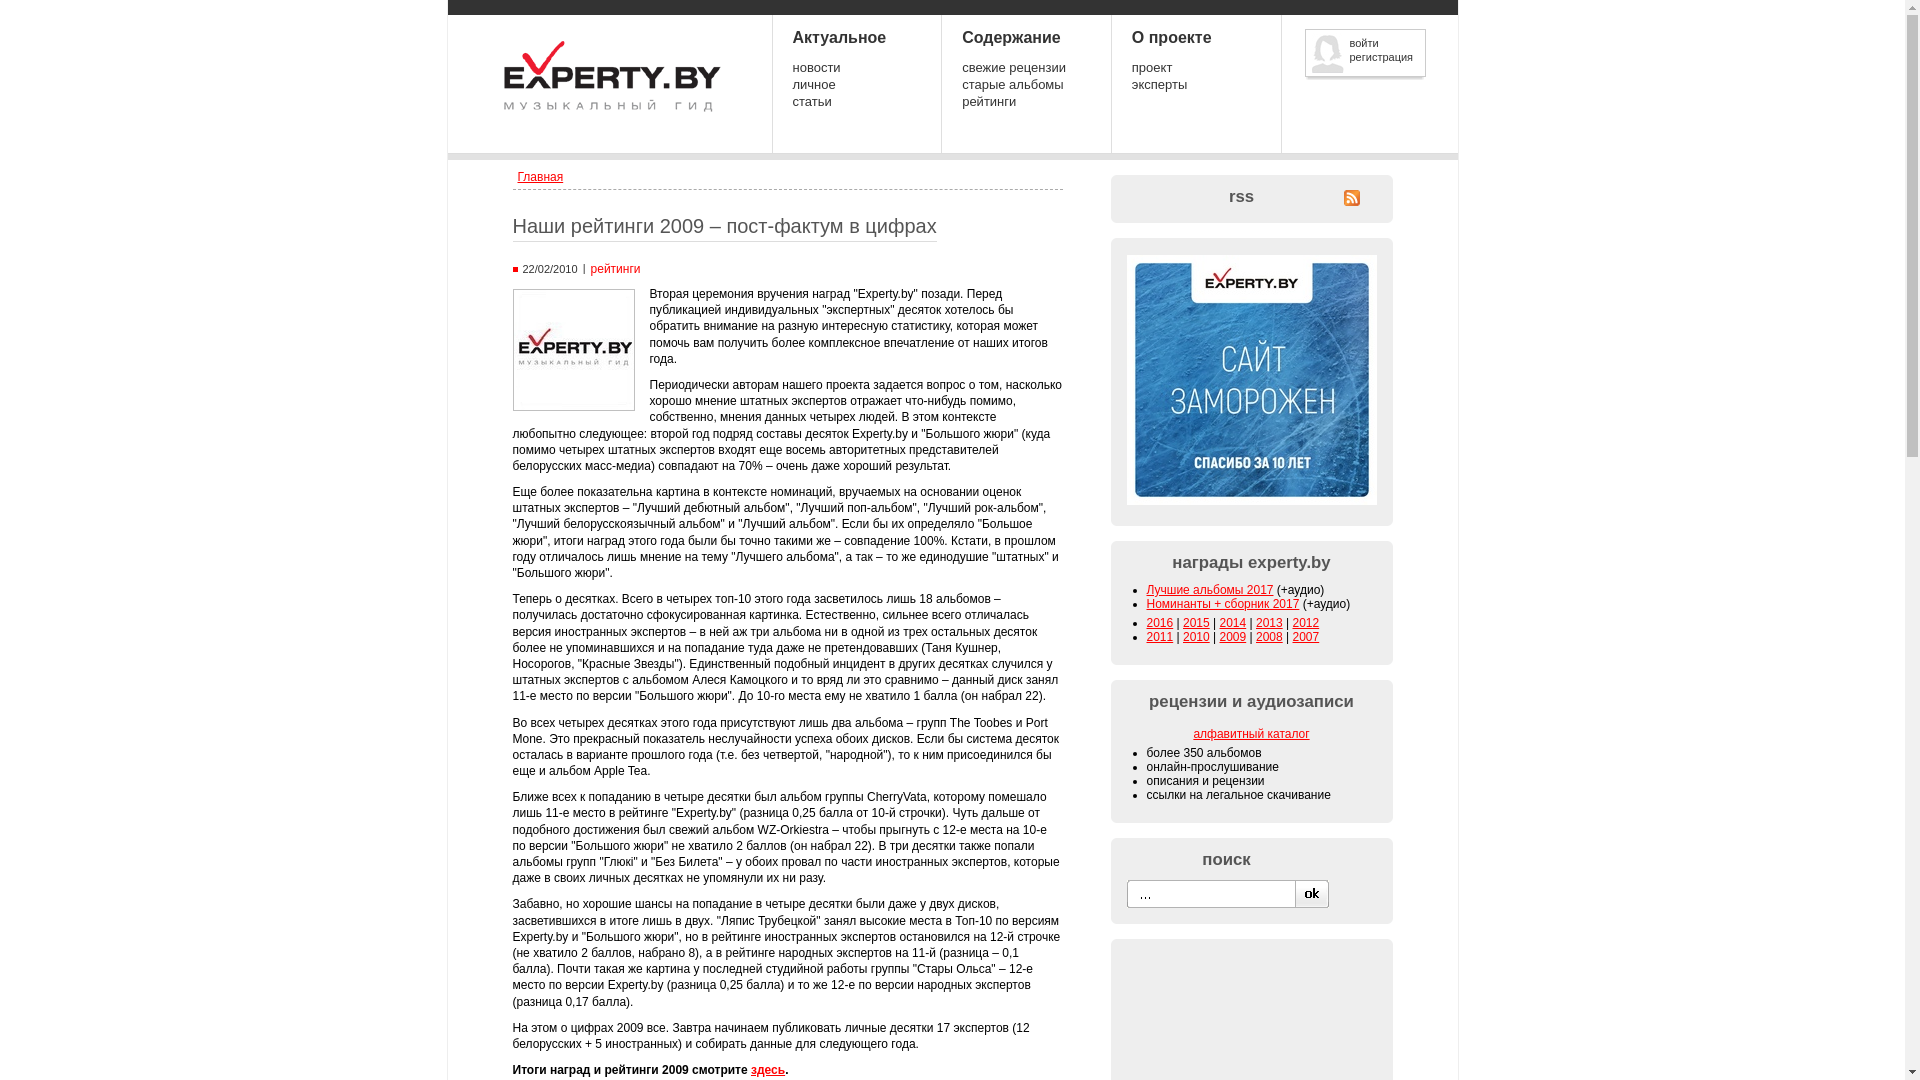  What do you see at coordinates (1196, 637) in the screenshot?
I see `2010` at bounding box center [1196, 637].